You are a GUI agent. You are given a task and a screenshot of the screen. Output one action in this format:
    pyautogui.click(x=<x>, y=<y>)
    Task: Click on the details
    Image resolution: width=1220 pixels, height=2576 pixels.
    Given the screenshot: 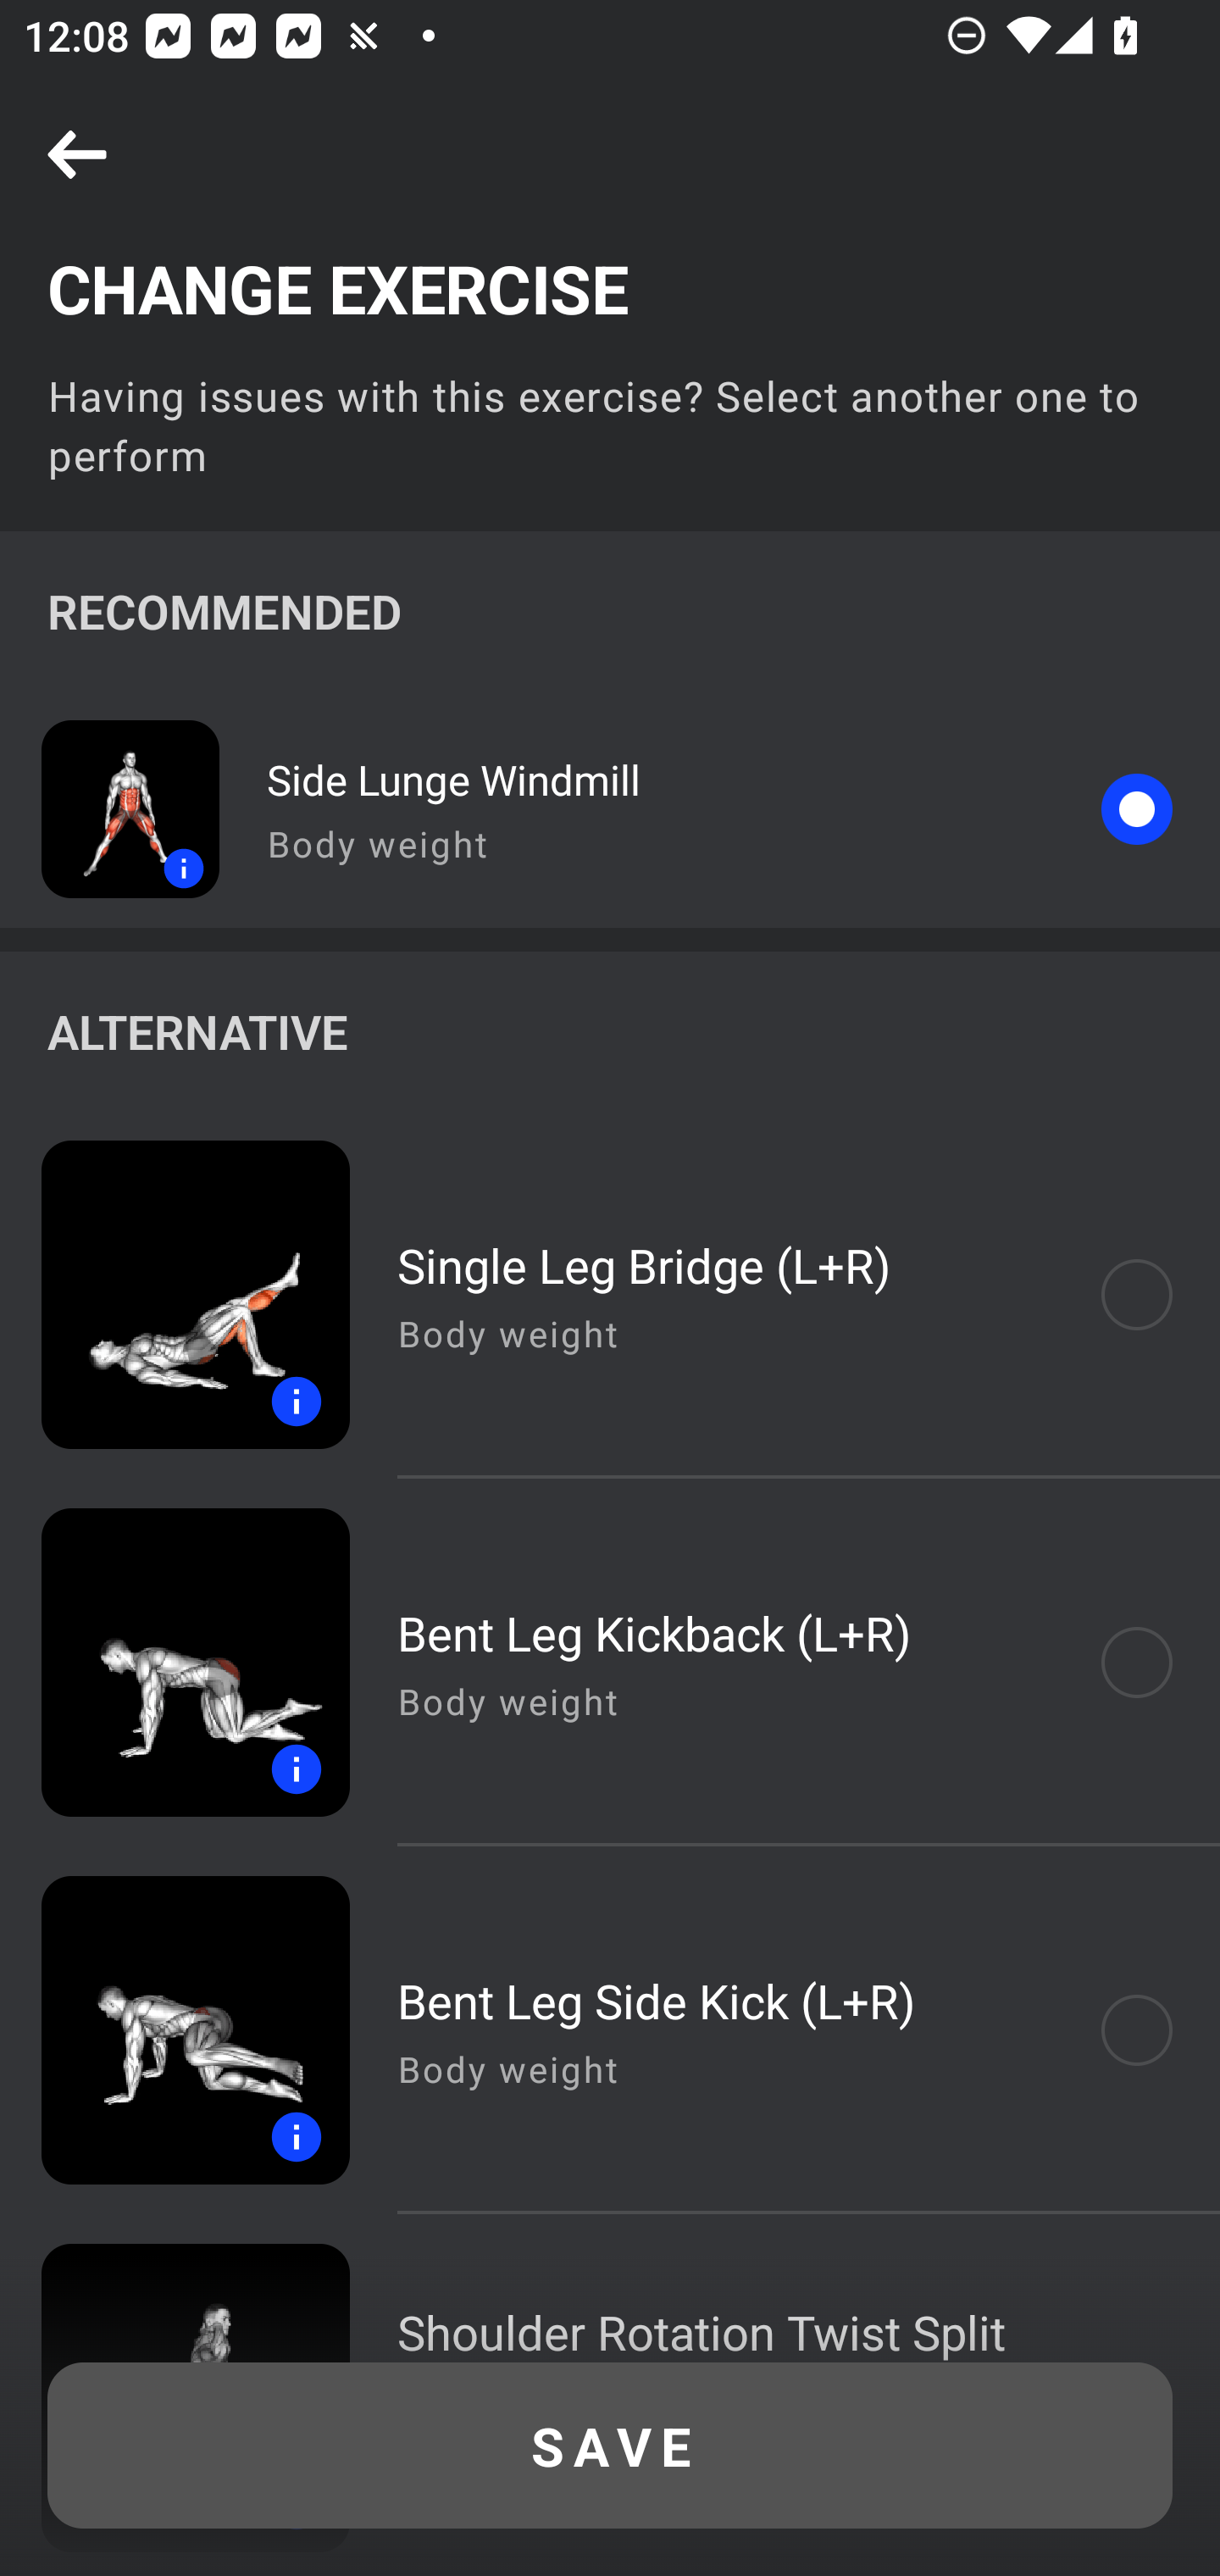 What is the action you would take?
    pyautogui.click(x=110, y=808)
    